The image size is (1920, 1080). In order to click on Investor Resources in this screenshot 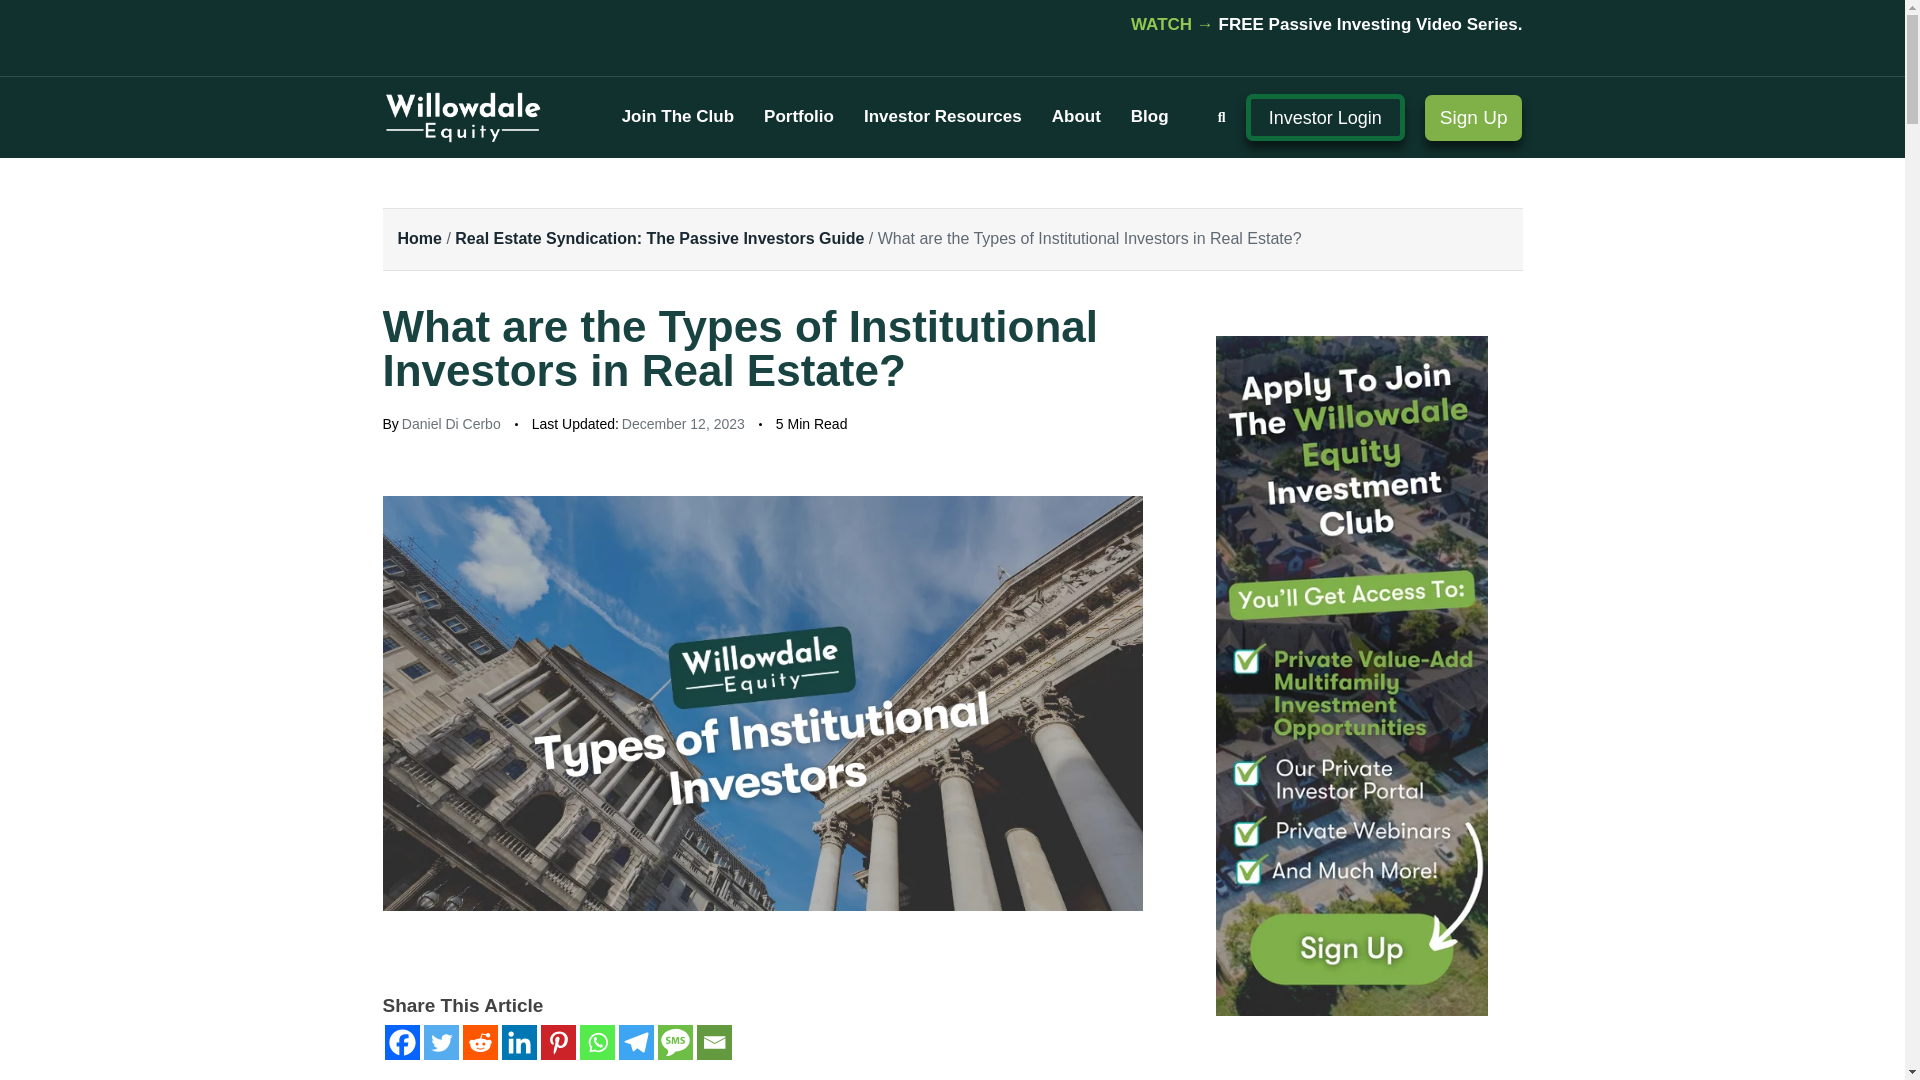, I will do `click(942, 116)`.